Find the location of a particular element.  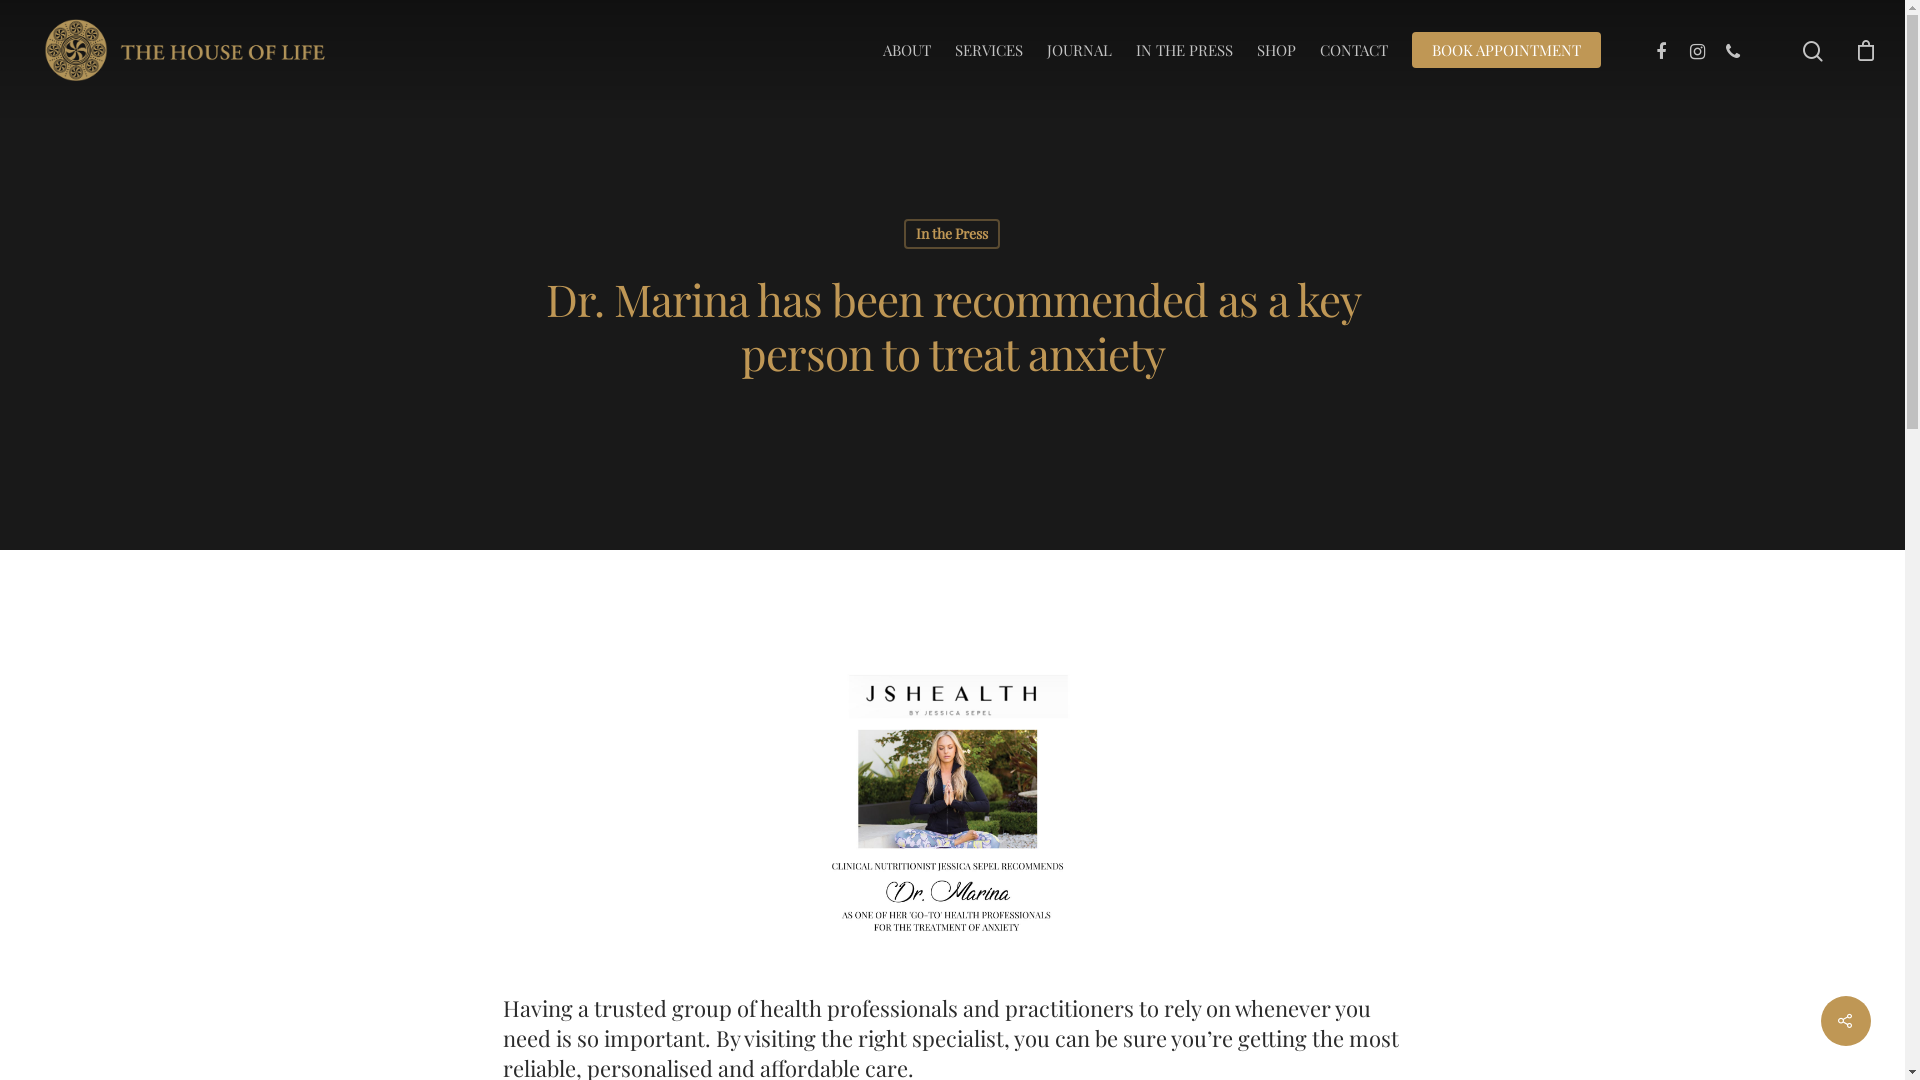

JOURNAL is located at coordinates (1080, 50).